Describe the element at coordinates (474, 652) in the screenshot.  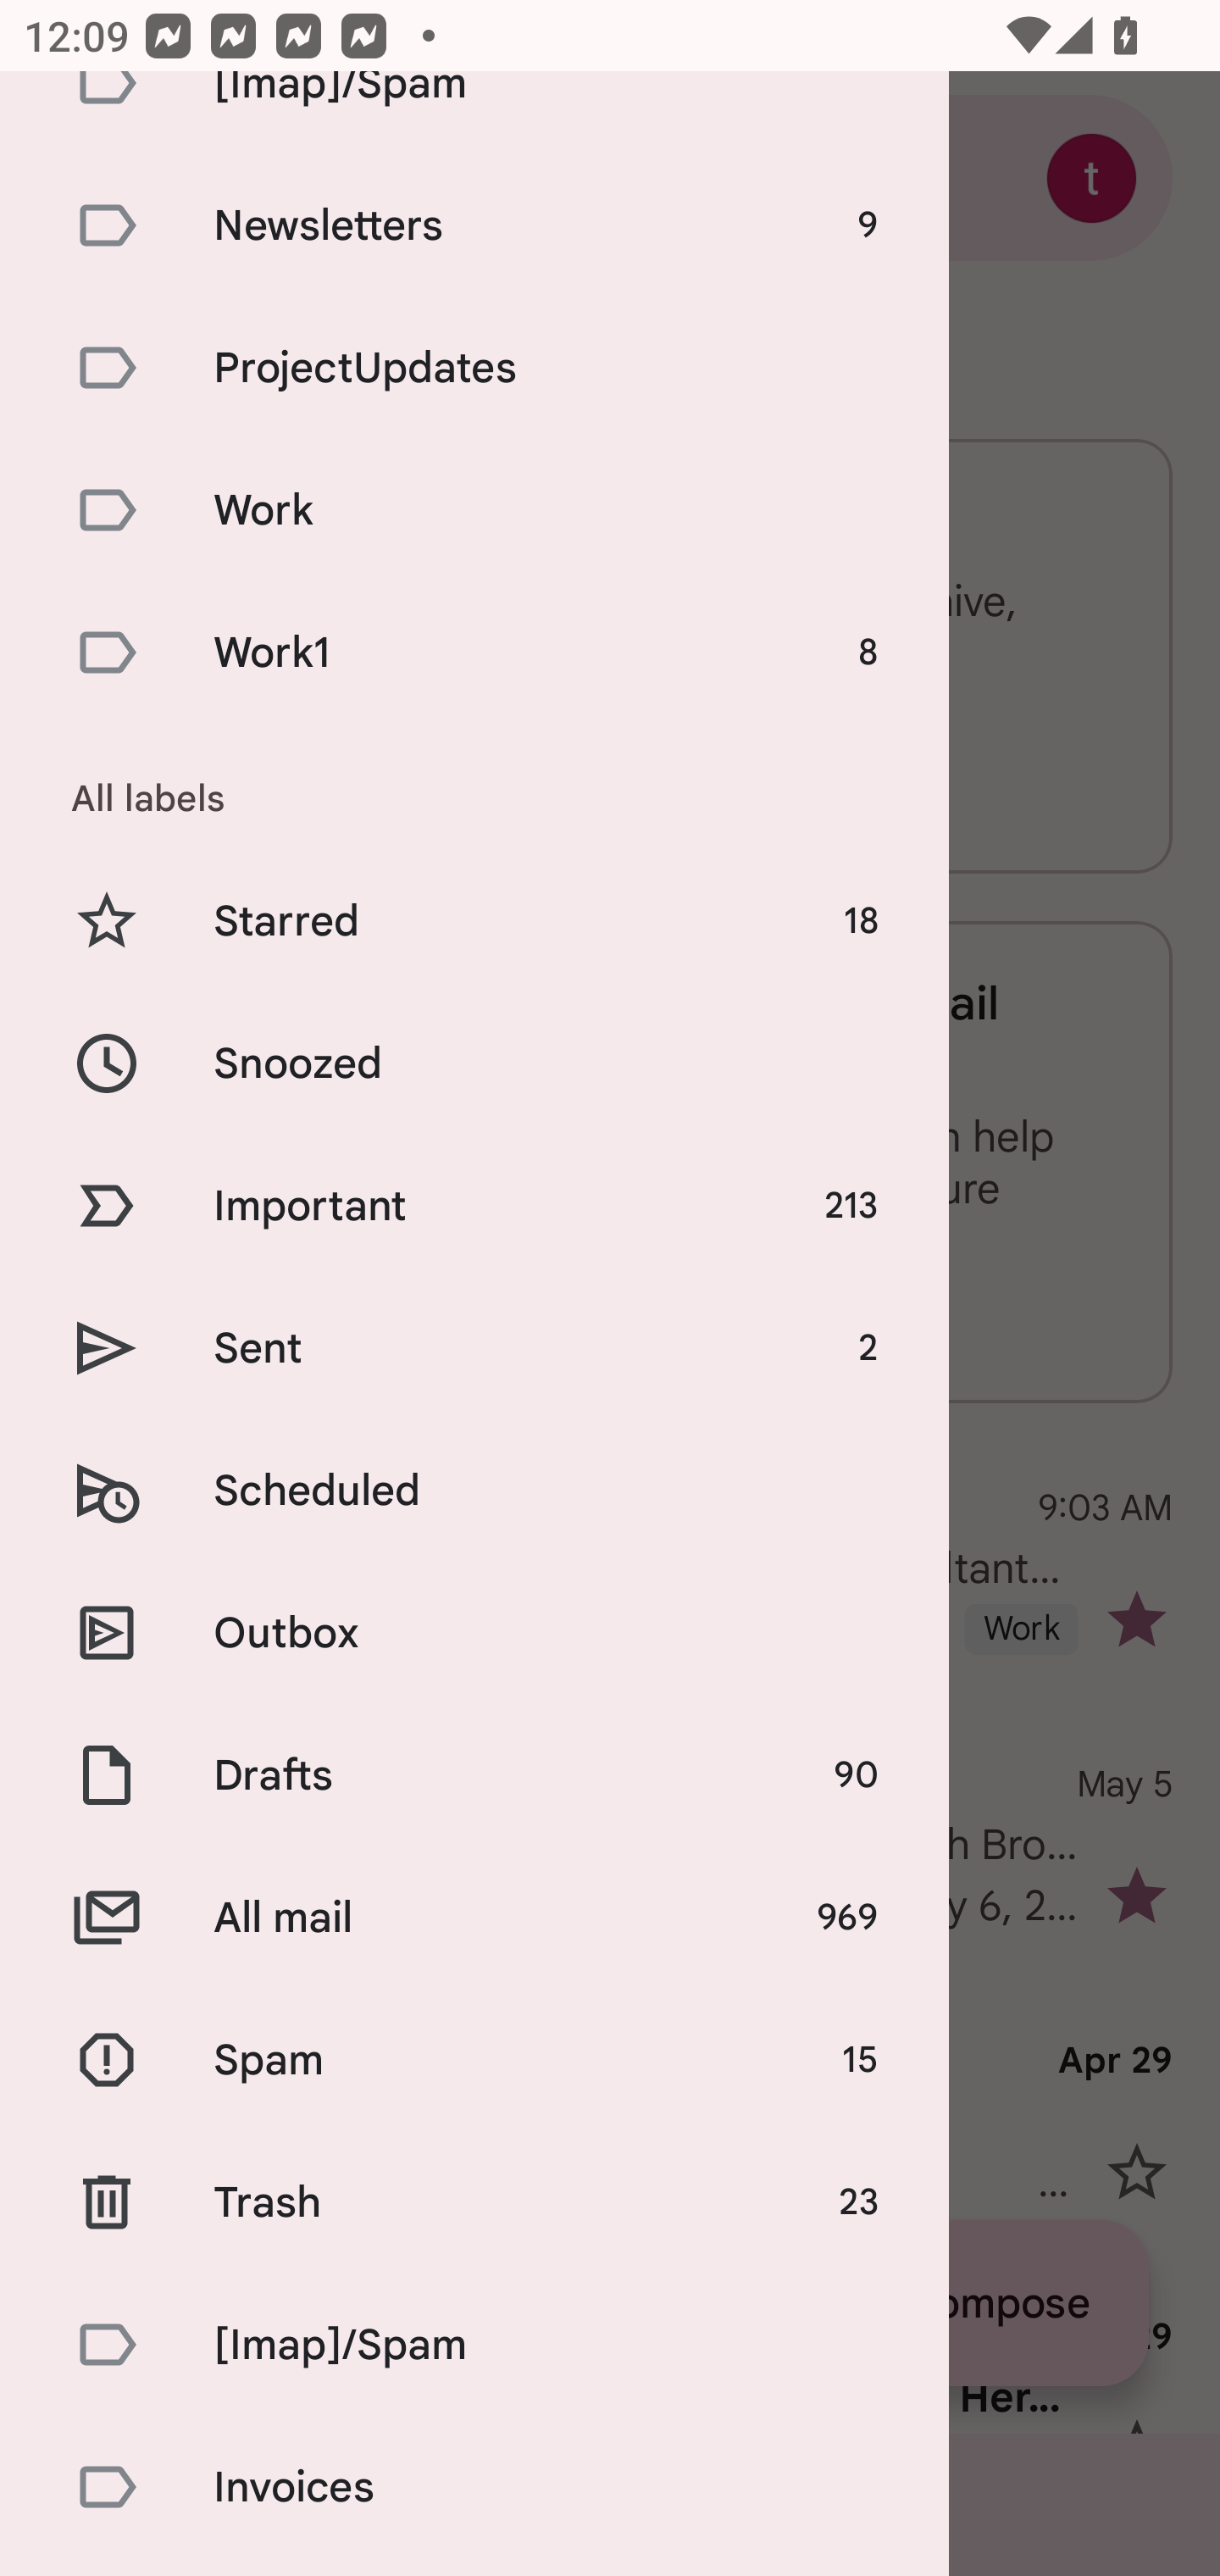
I see `Work1 8` at that location.